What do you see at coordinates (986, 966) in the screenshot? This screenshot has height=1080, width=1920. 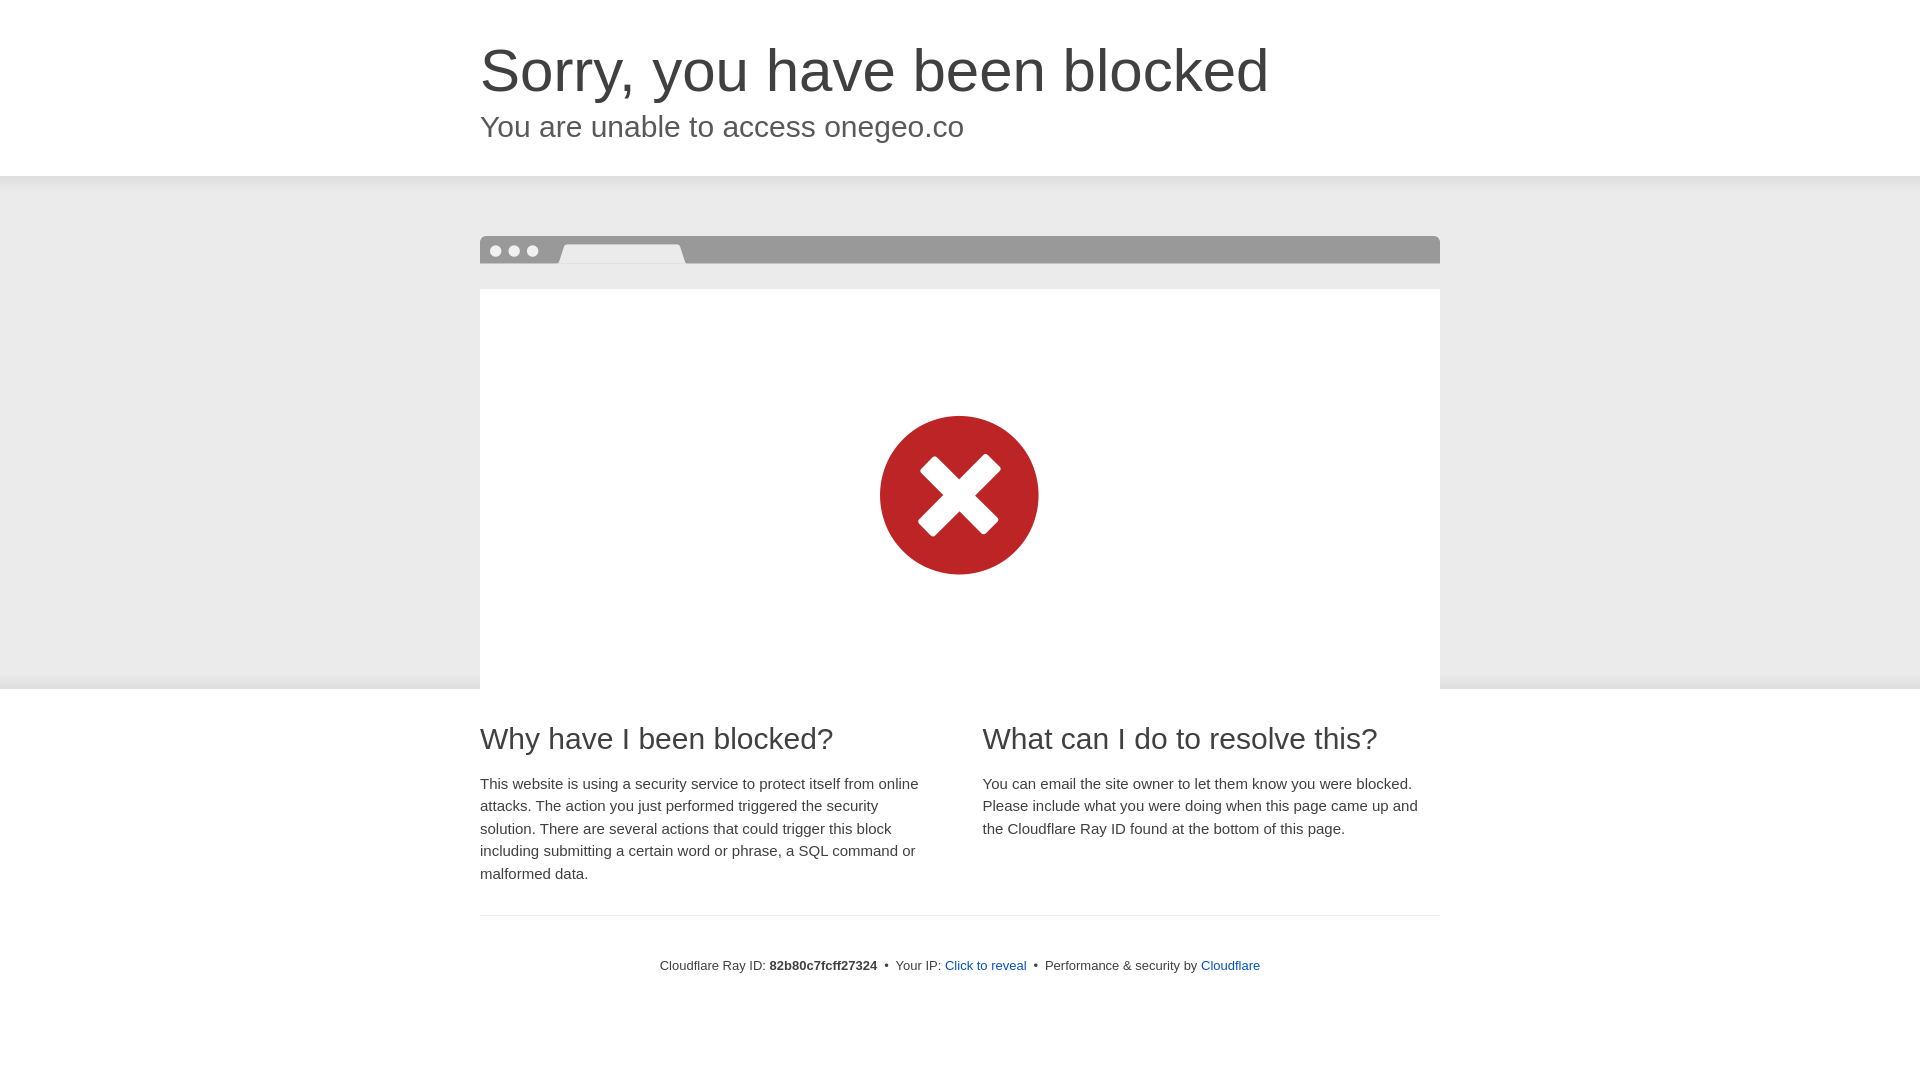 I see `Click to reveal` at bounding box center [986, 966].